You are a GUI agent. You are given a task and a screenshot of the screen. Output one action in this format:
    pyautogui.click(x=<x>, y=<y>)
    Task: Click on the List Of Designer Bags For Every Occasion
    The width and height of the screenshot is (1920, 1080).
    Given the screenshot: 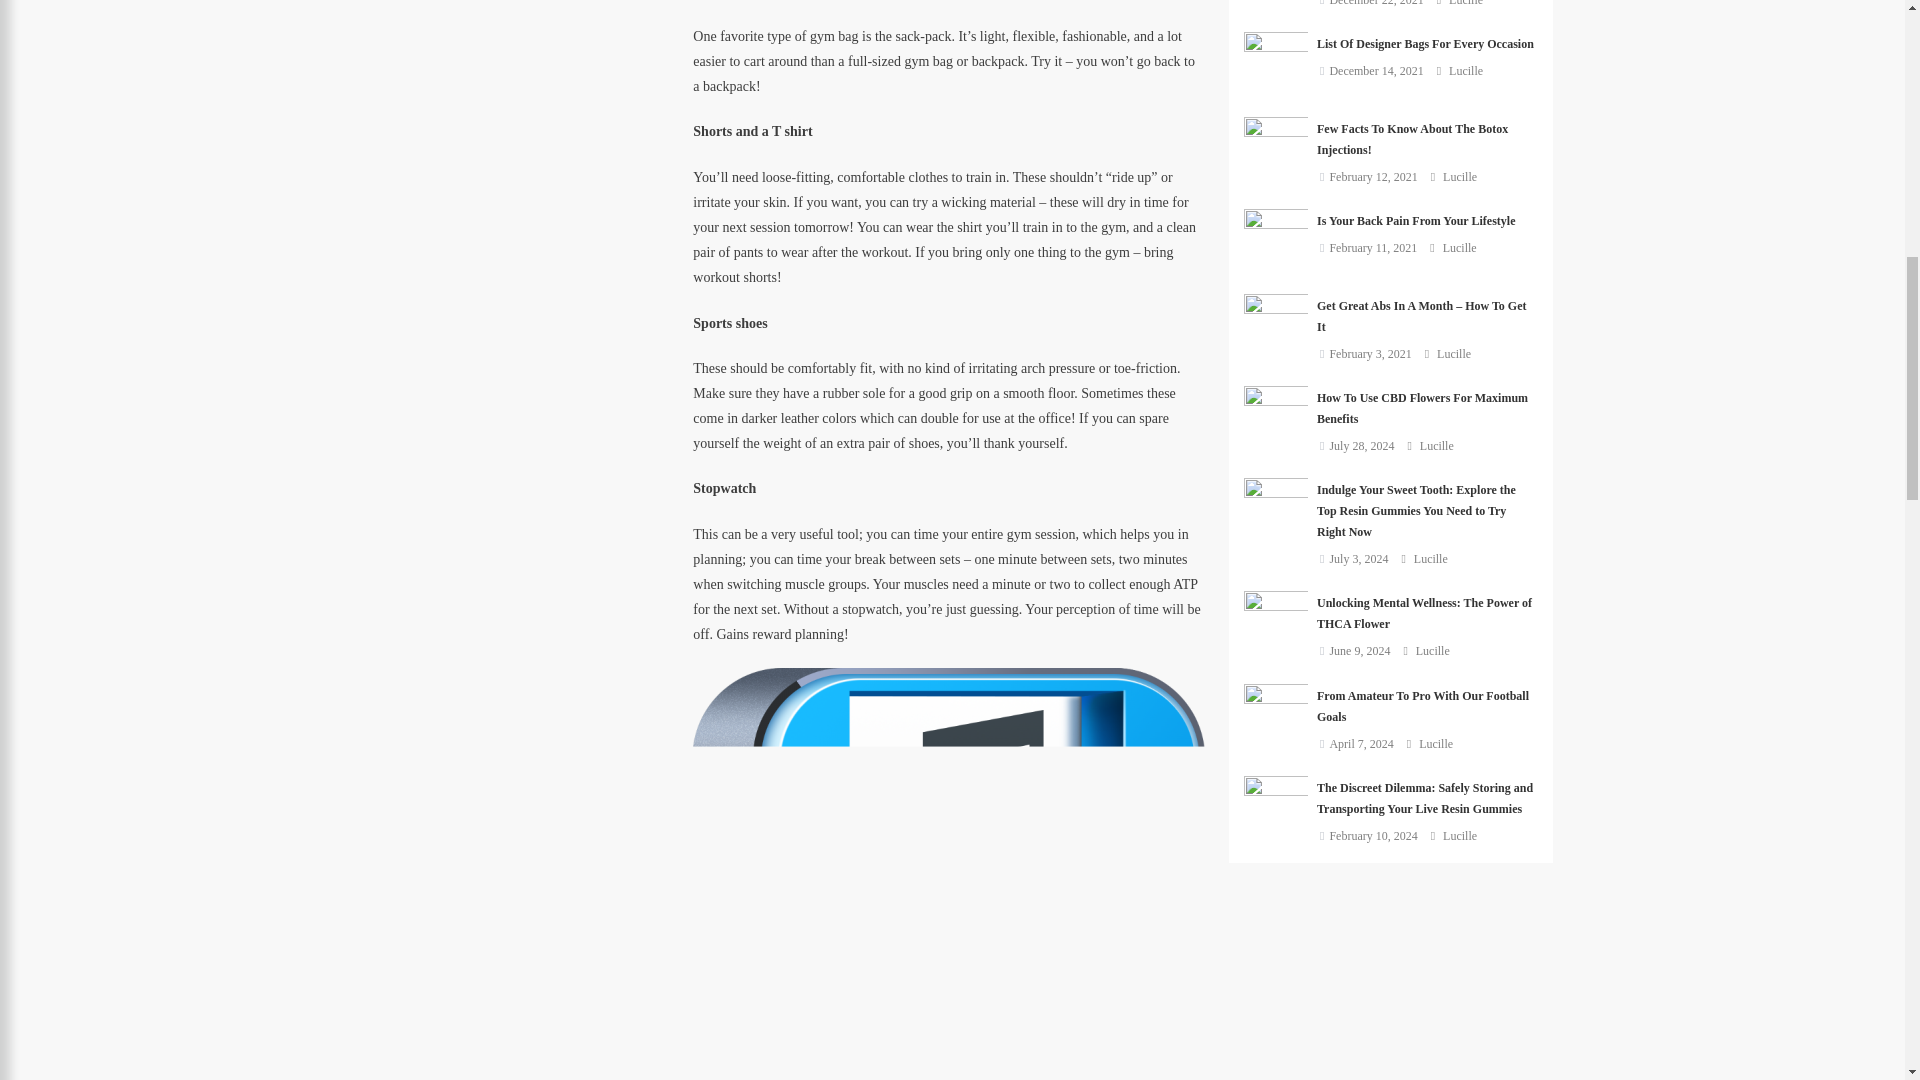 What is the action you would take?
    pyautogui.click(x=1276, y=64)
    